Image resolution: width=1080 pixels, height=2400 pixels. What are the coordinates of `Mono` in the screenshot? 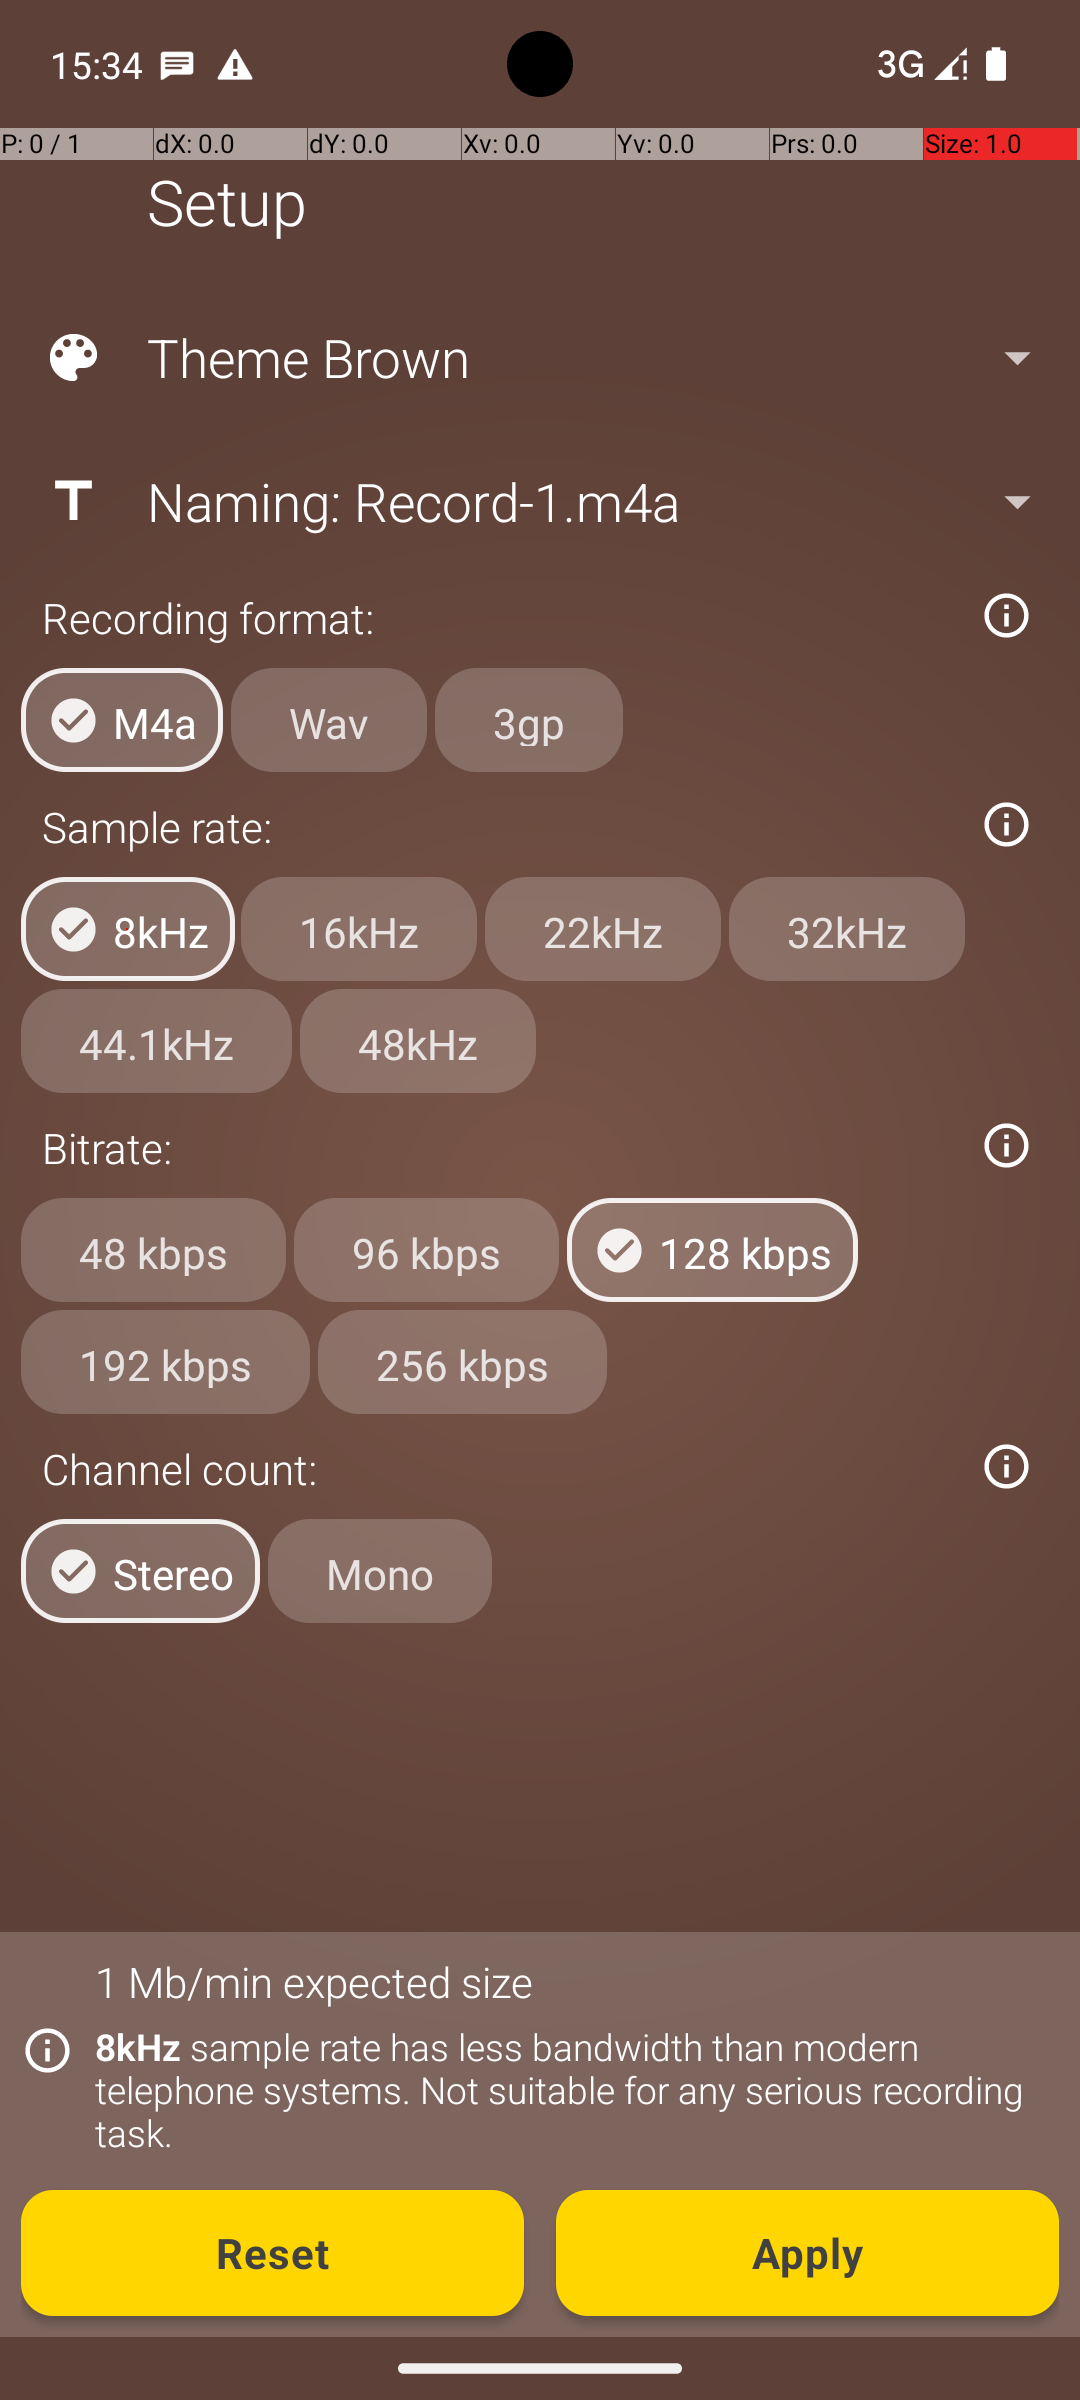 It's located at (380, 1571).